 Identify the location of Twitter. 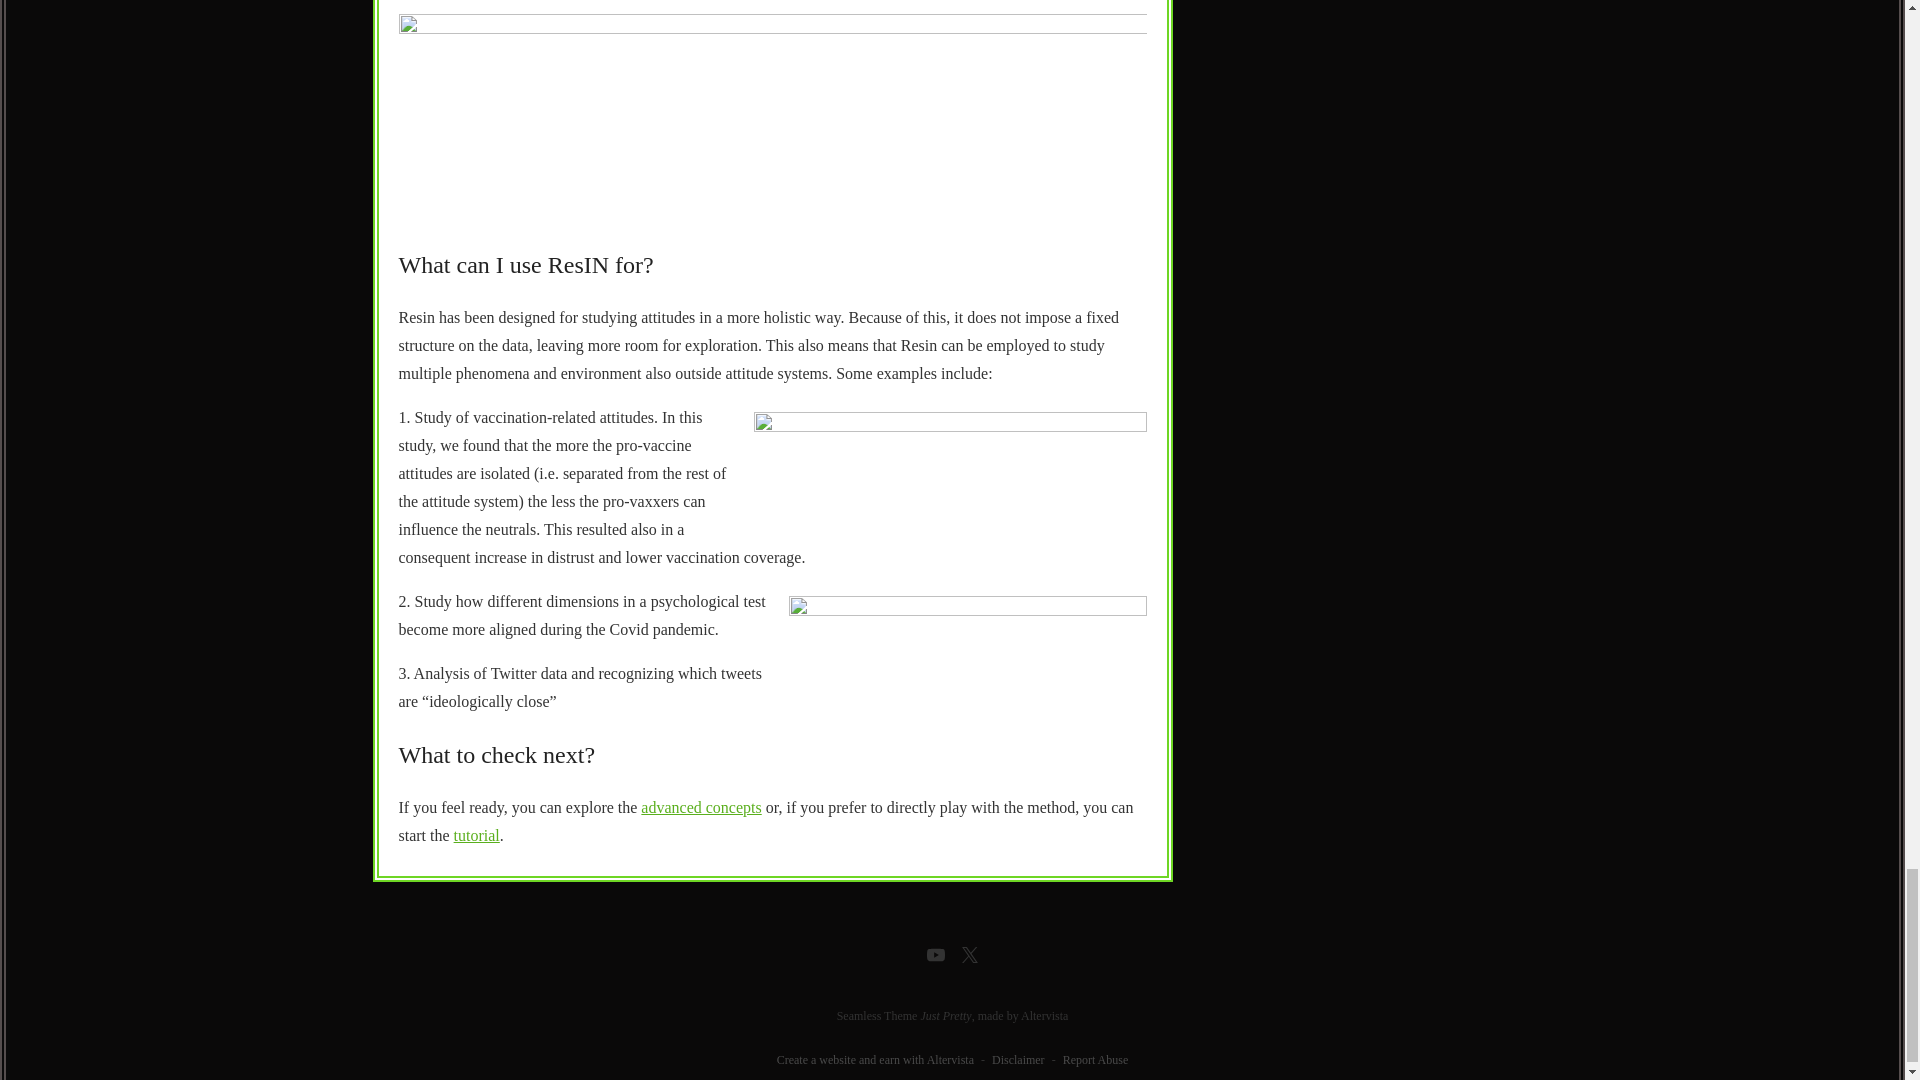
(968, 954).